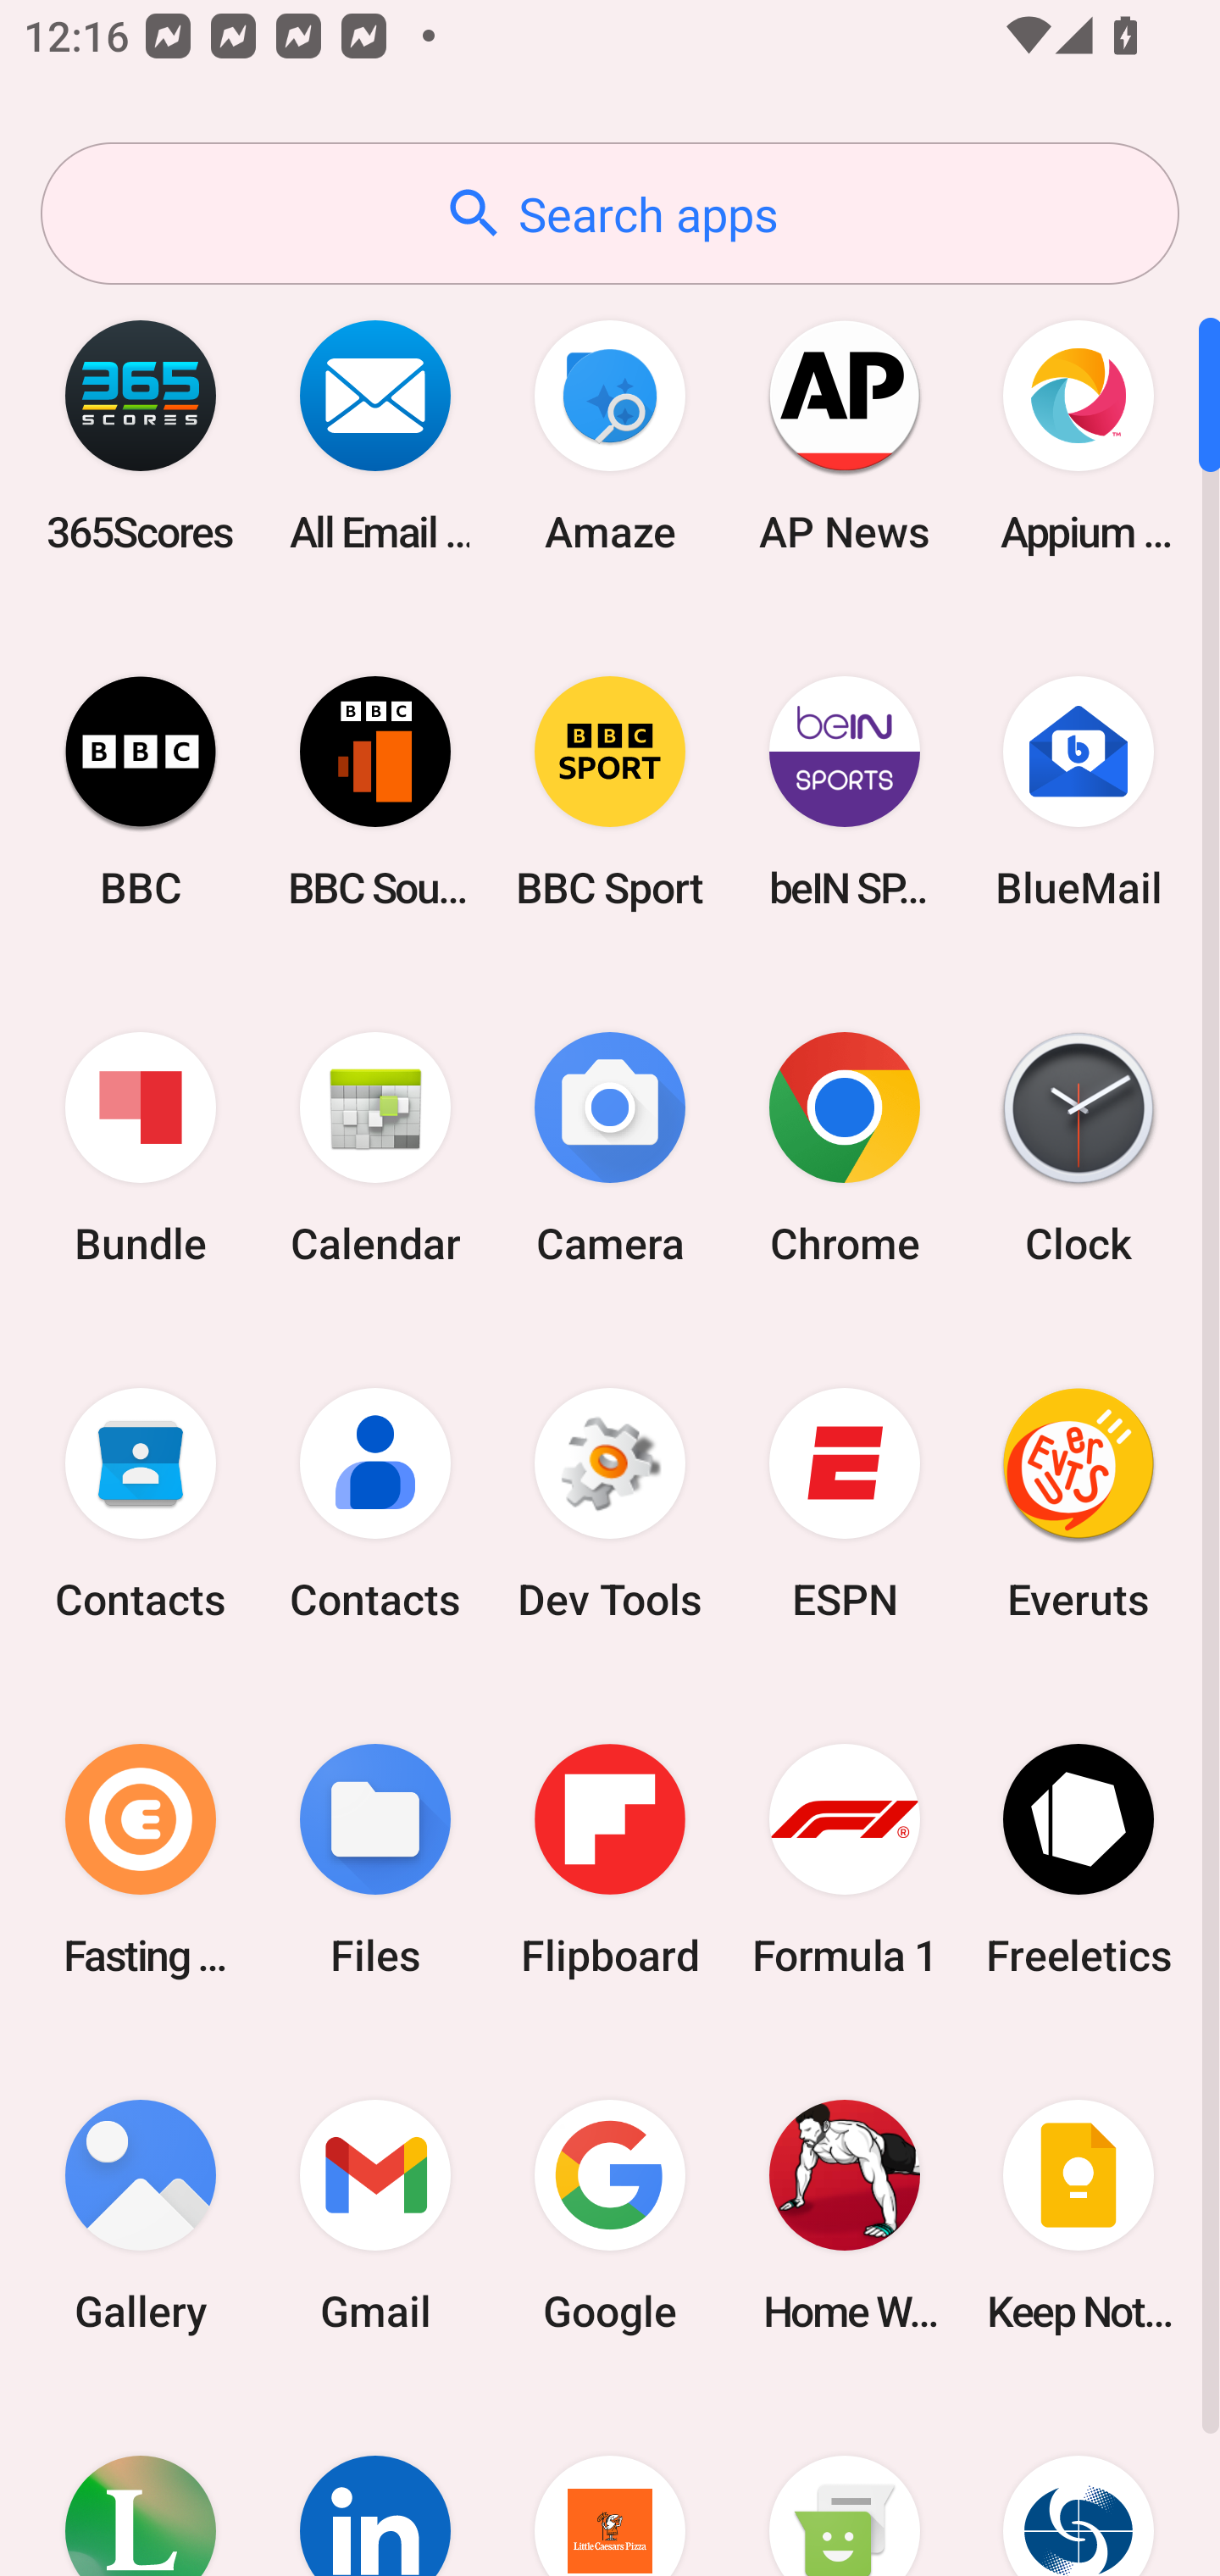 This screenshot has width=1220, height=2576. I want to click on Chrome, so click(844, 1149).